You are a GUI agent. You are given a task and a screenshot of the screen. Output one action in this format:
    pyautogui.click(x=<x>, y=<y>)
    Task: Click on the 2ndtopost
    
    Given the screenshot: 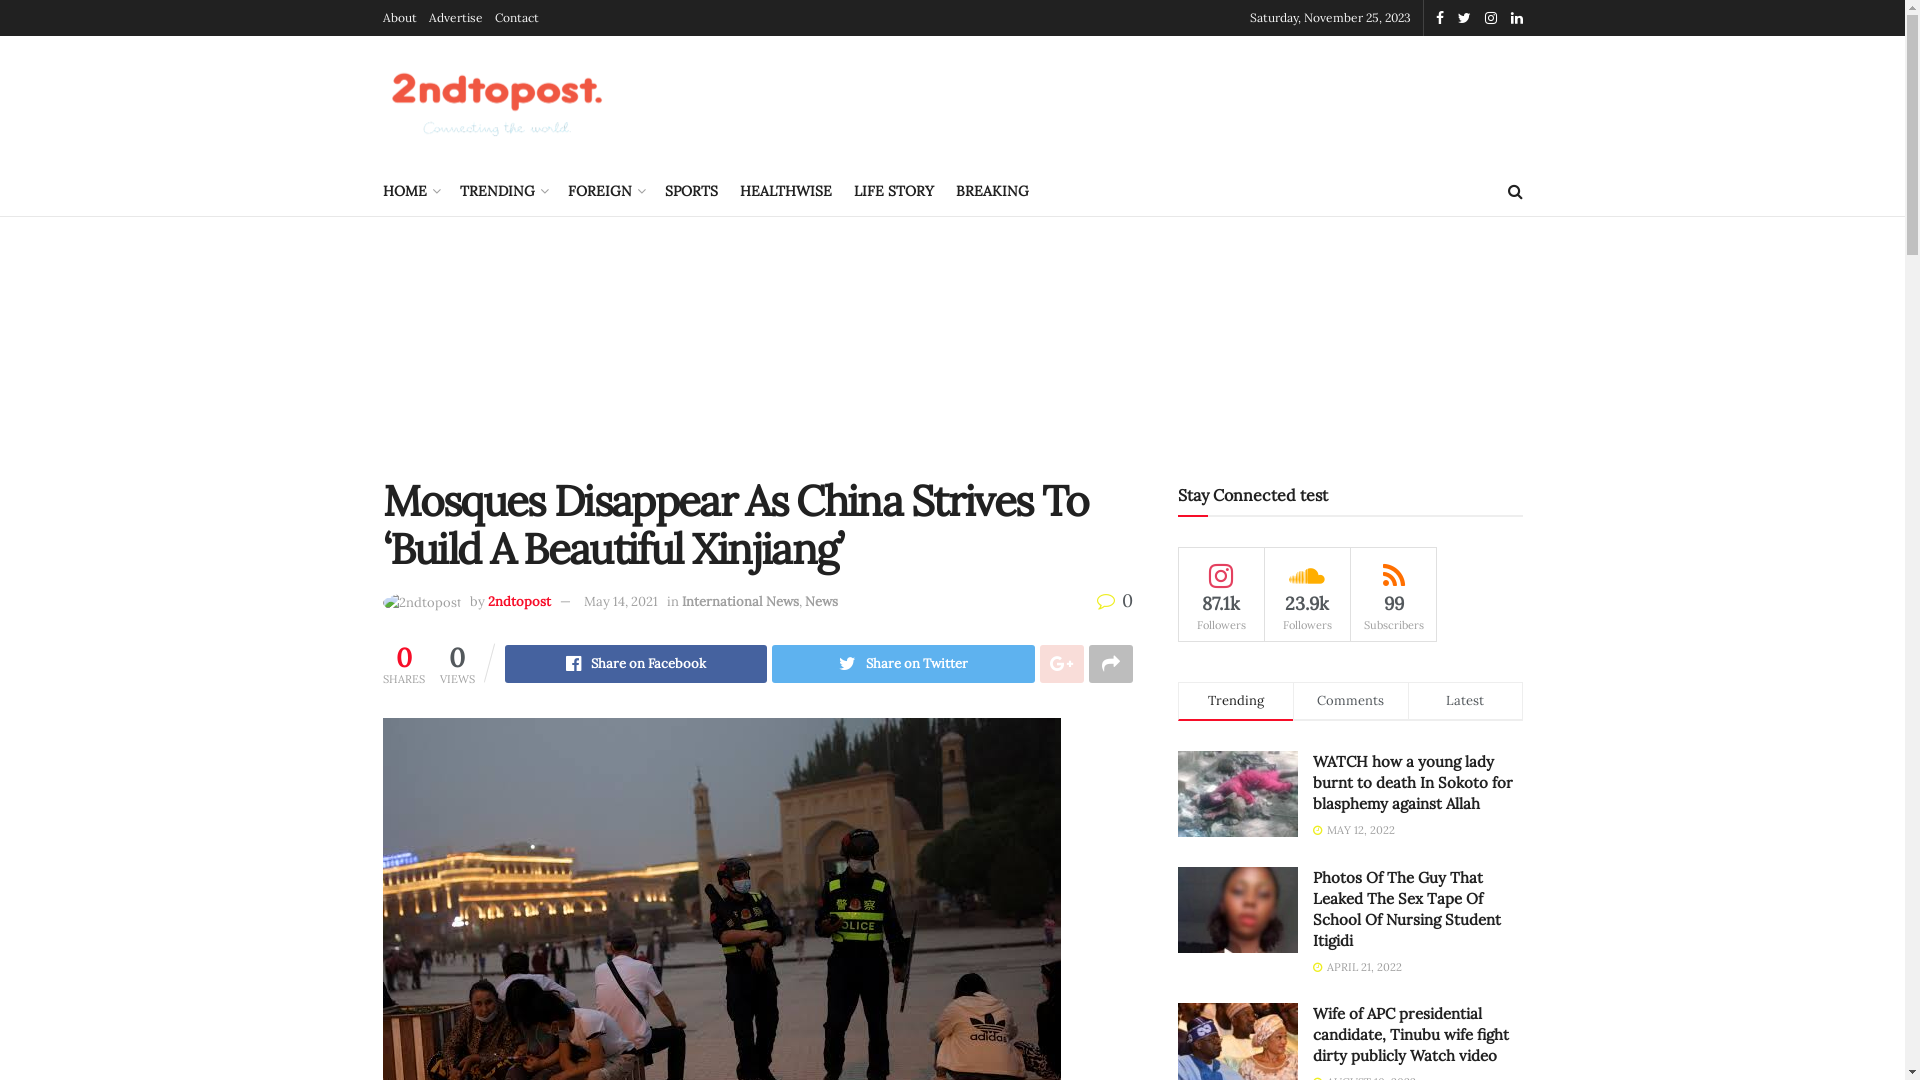 What is the action you would take?
    pyautogui.click(x=520, y=602)
    